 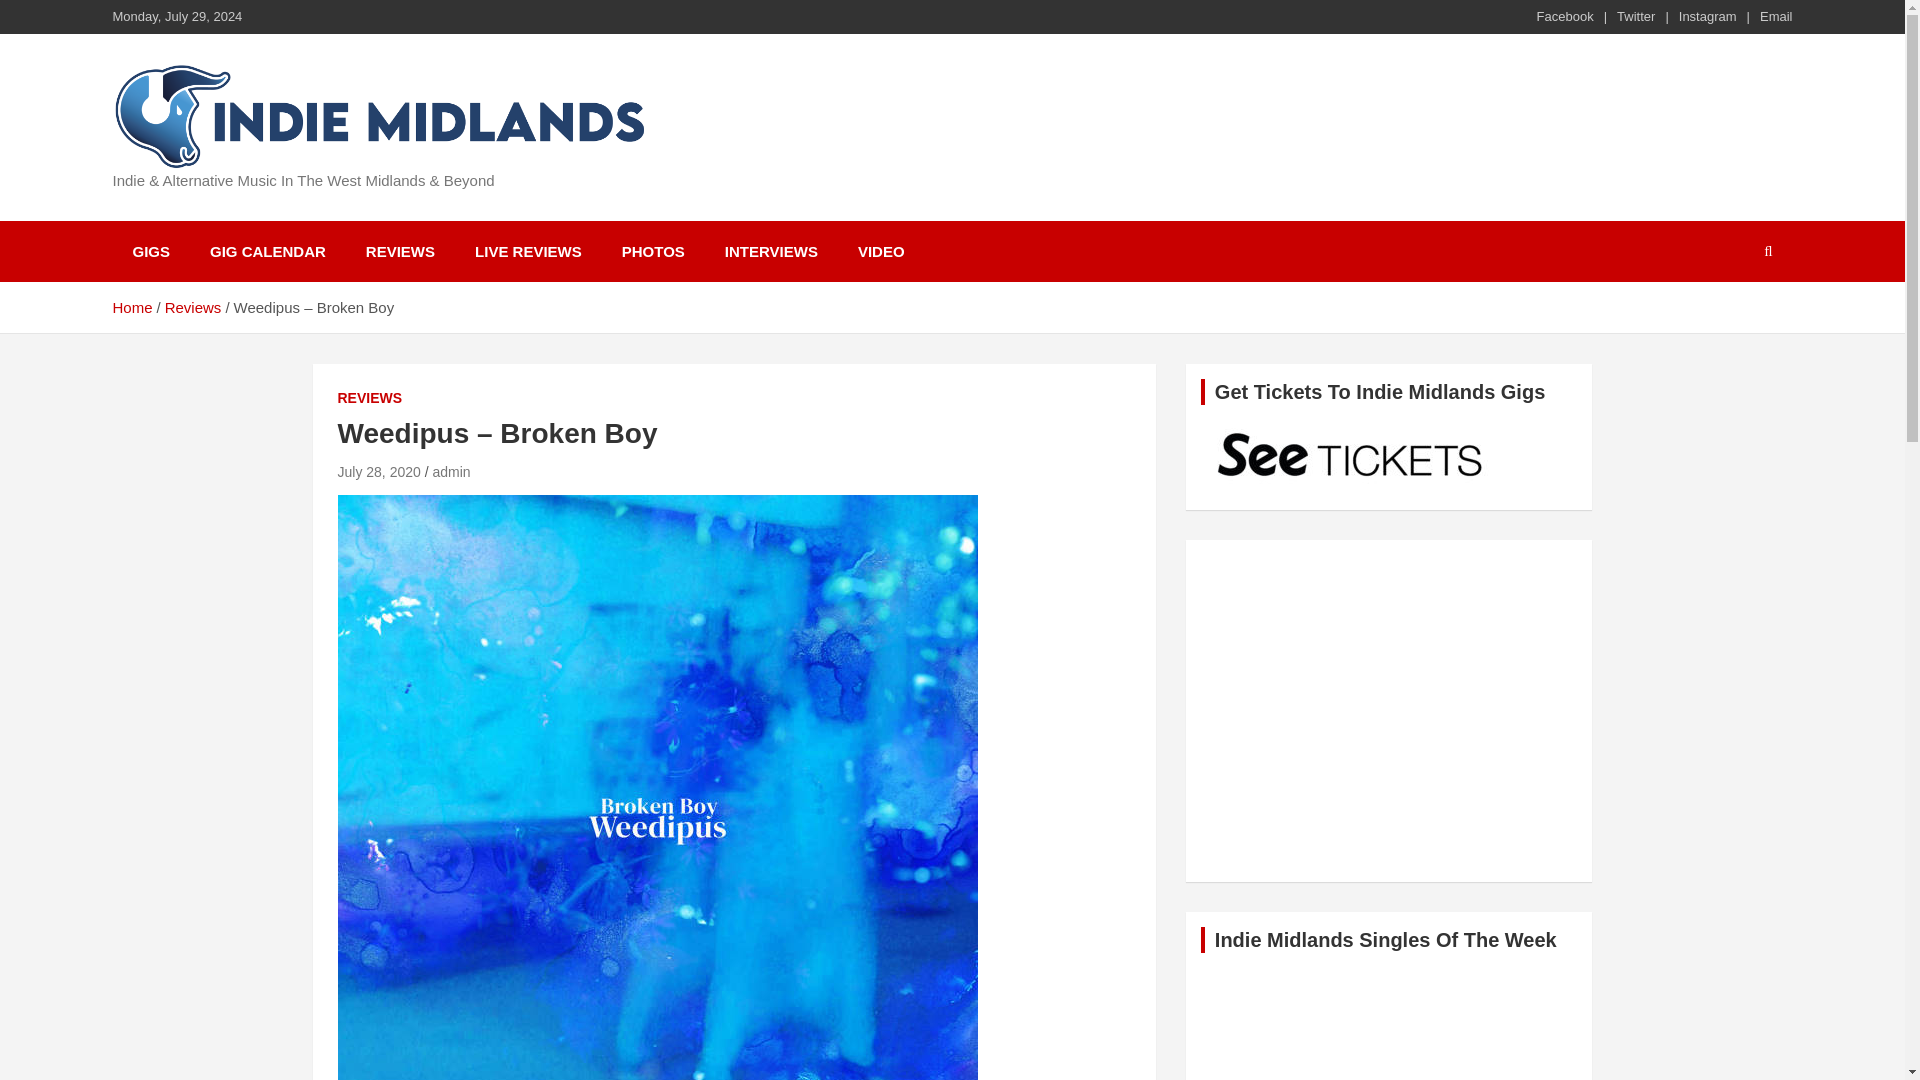 I want to click on REVIEWS, so click(x=400, y=251).